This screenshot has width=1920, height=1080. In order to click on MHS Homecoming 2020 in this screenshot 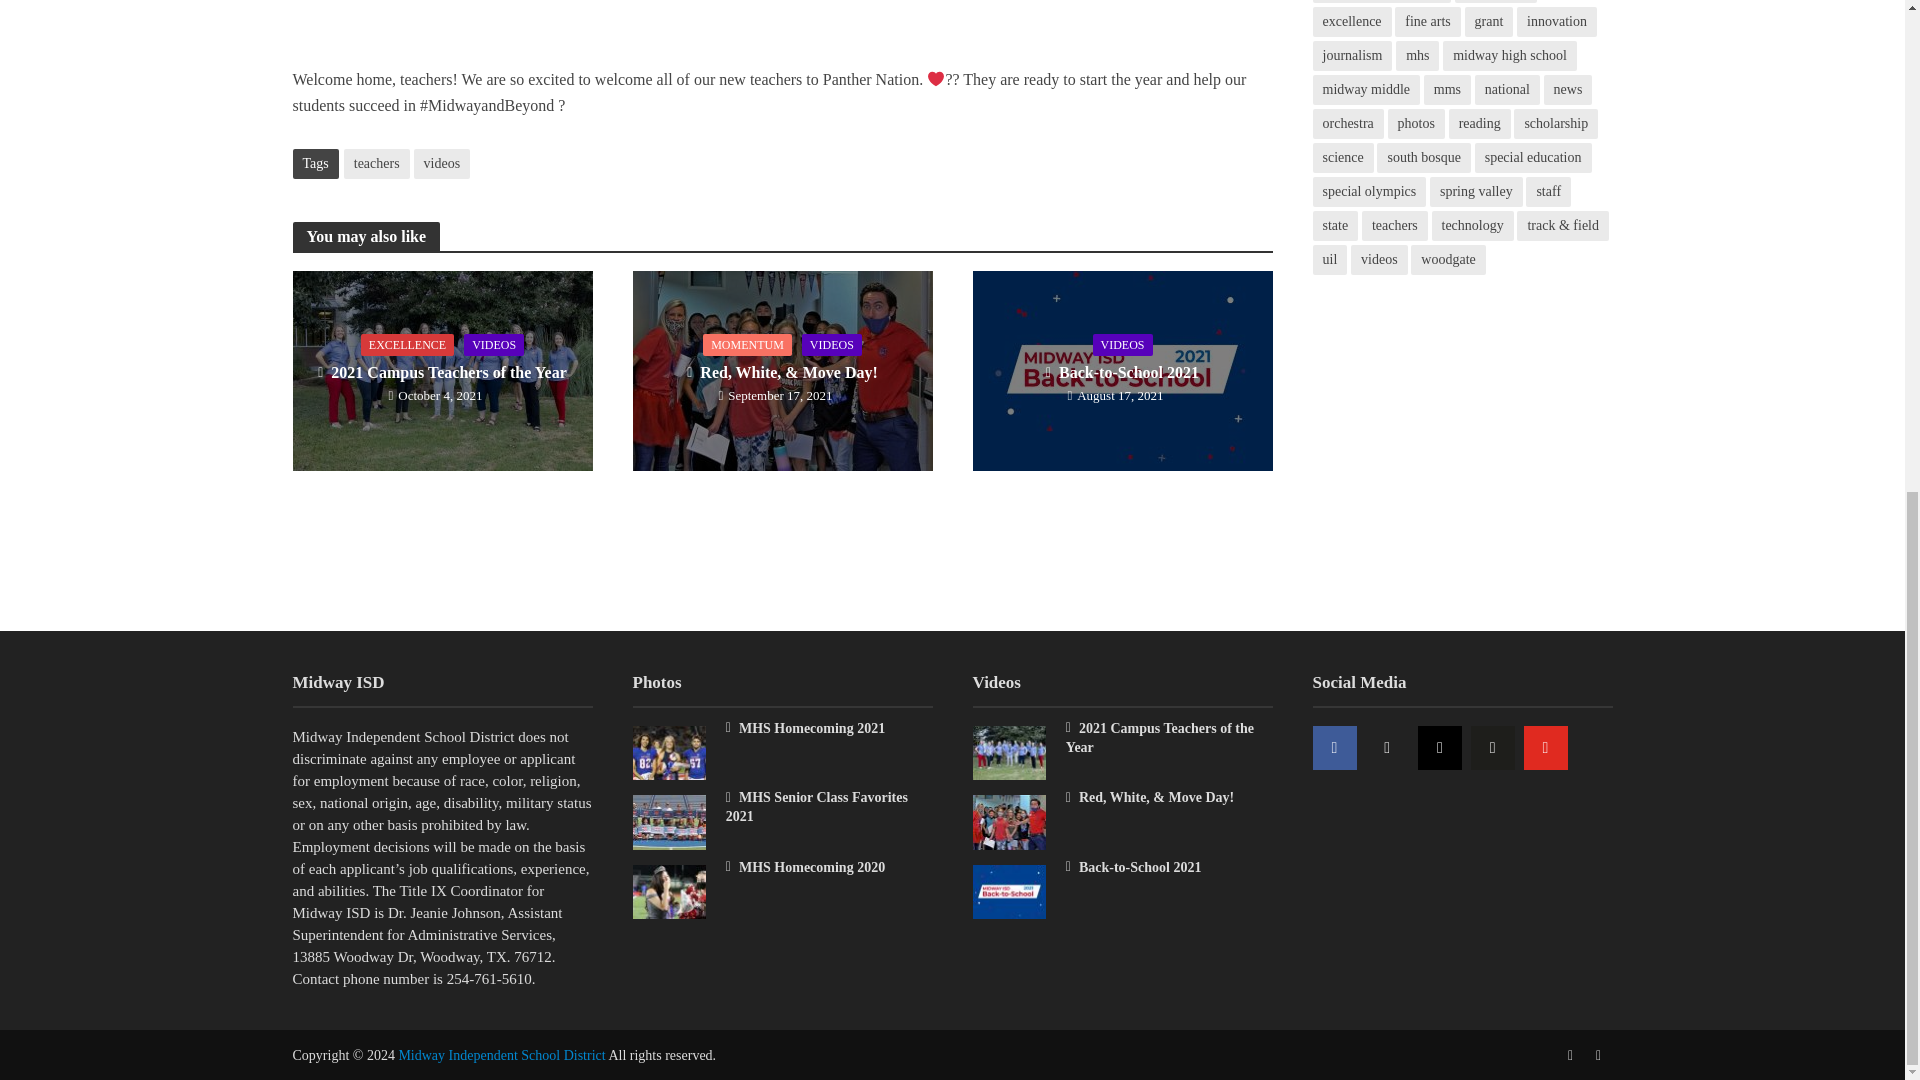, I will do `click(668, 890)`.